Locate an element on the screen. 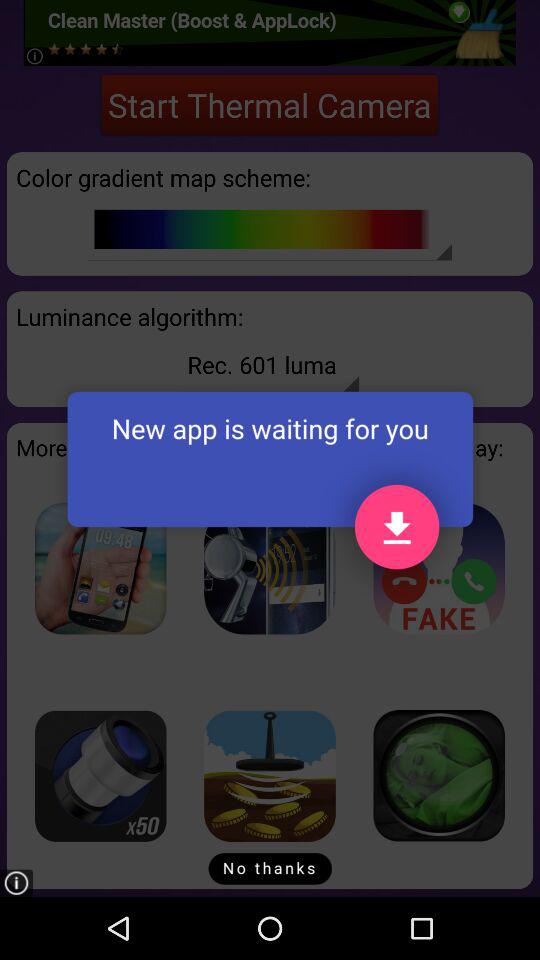  click advertisement is located at coordinates (100, 568).